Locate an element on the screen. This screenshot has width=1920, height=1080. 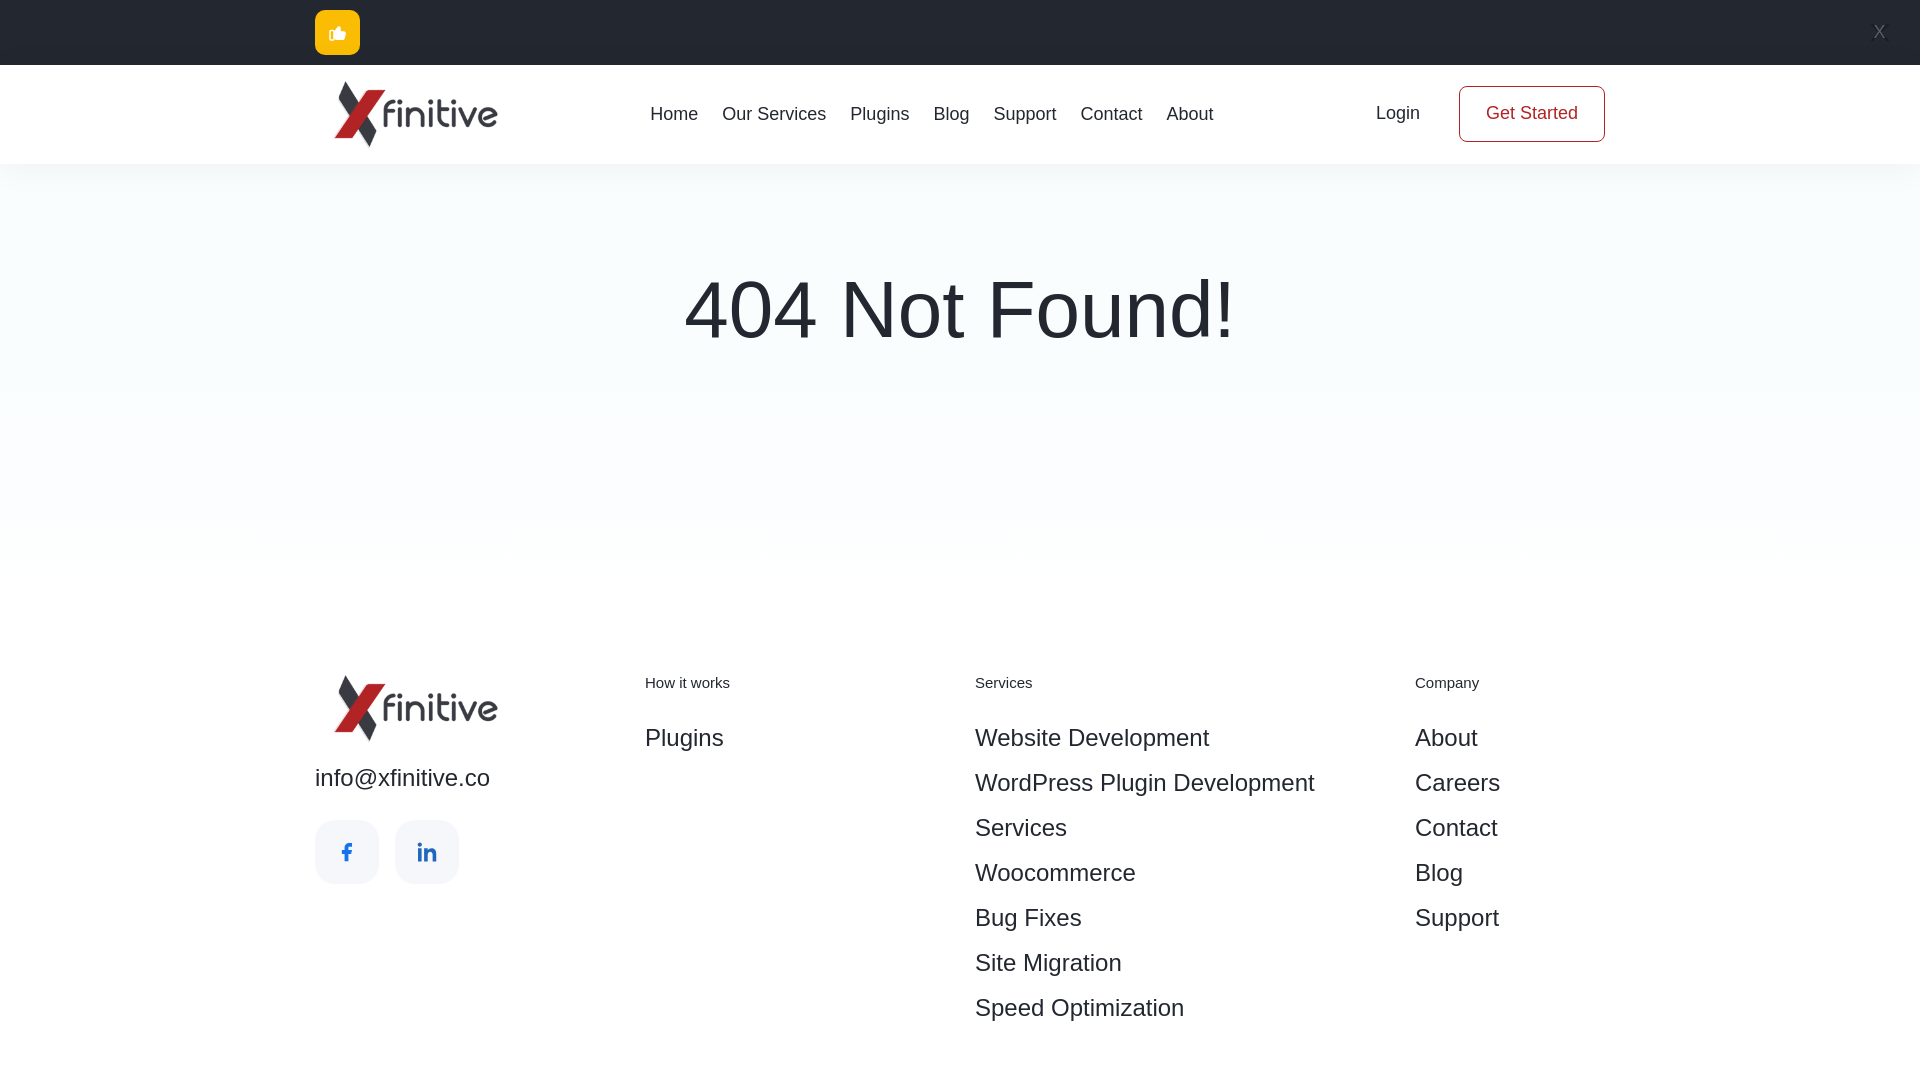
About is located at coordinates (1510, 737).